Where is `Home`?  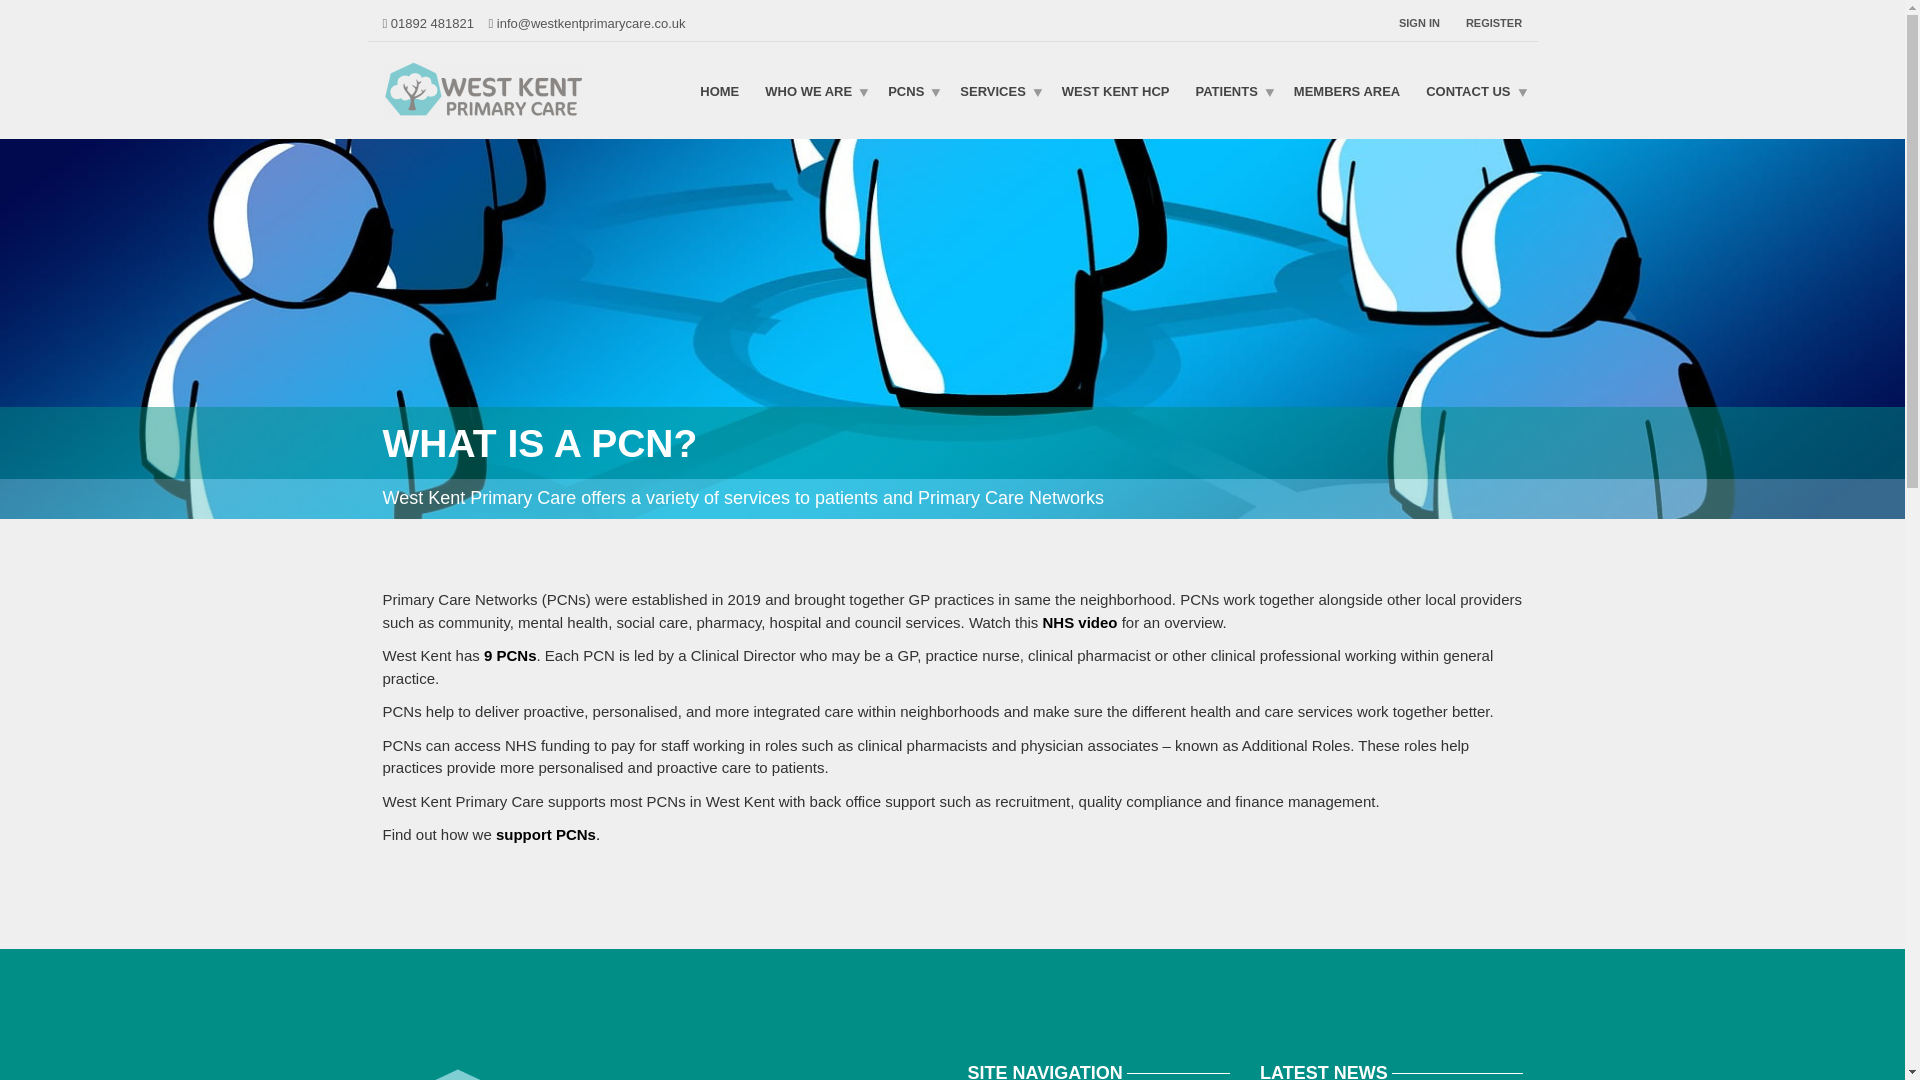 Home is located at coordinates (720, 90).